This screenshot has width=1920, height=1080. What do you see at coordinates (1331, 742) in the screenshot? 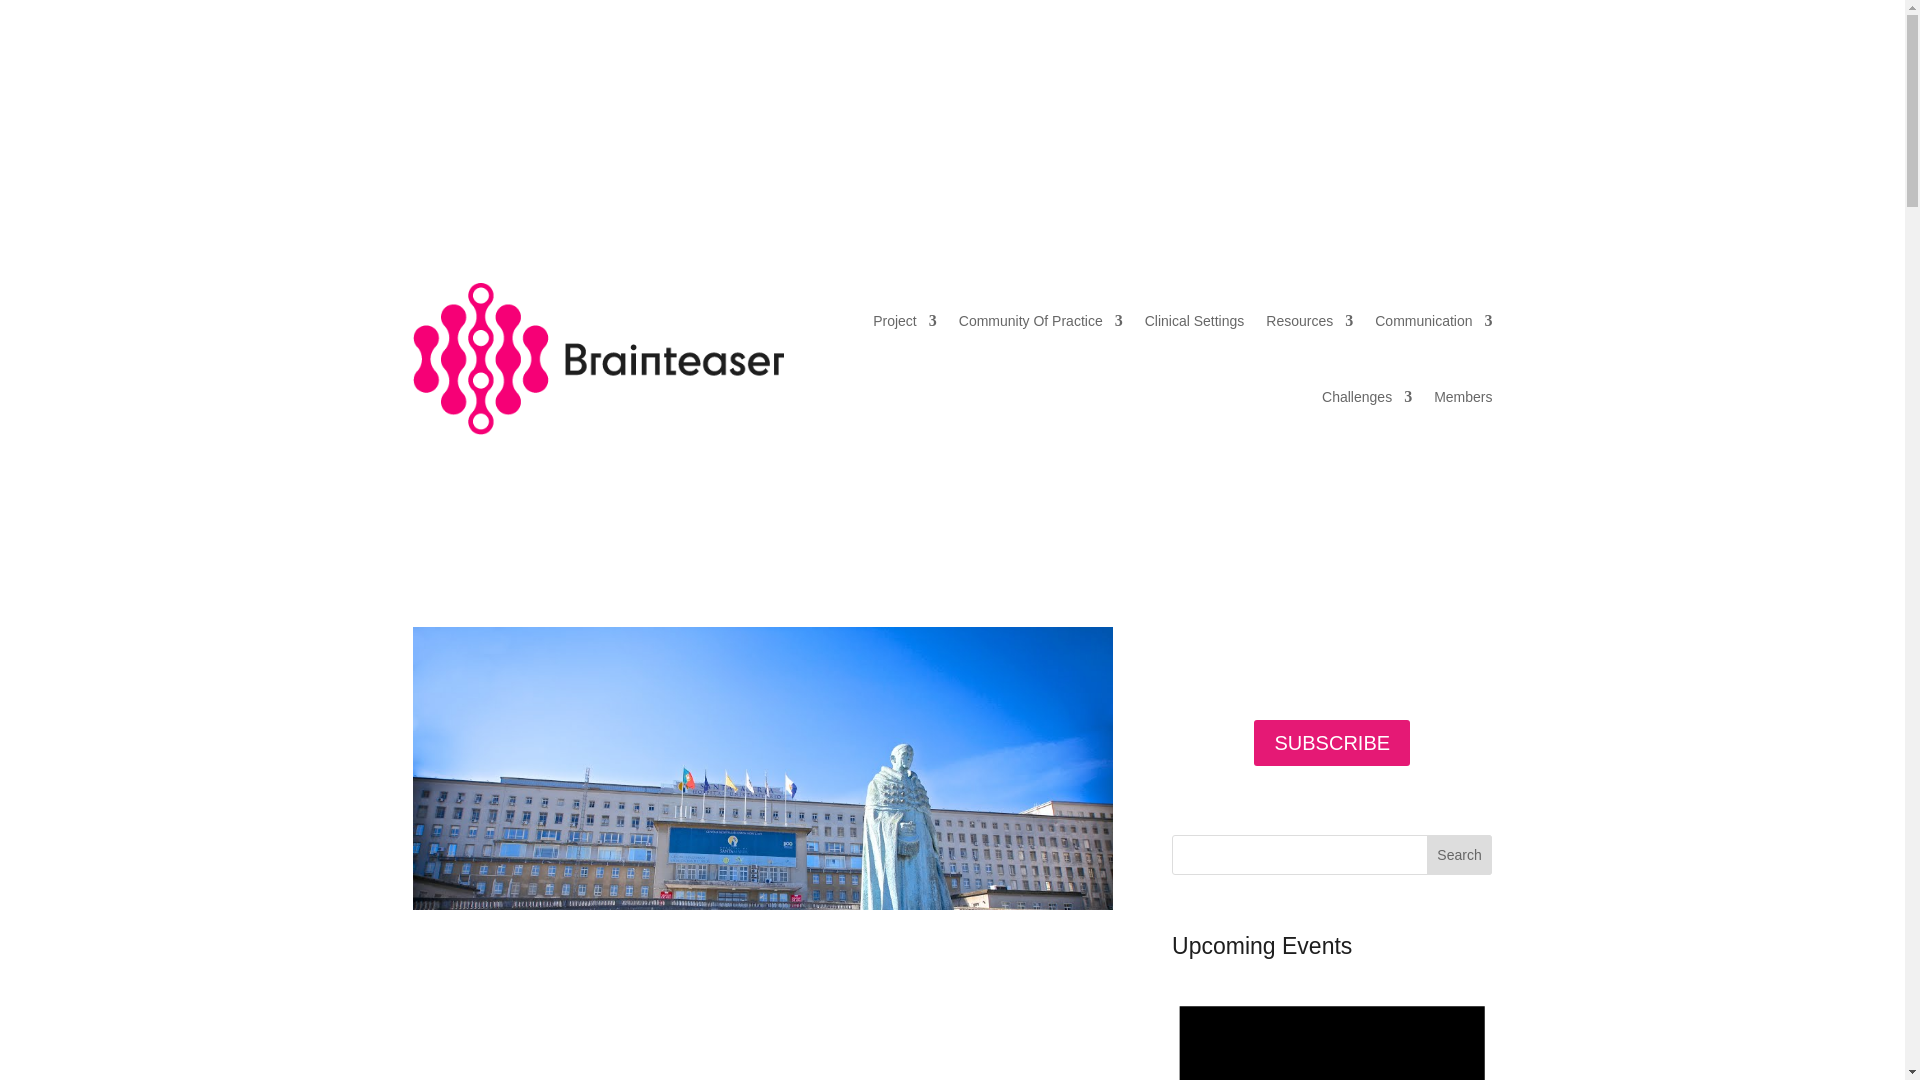
I see `SUBSCRIBE` at bounding box center [1331, 742].